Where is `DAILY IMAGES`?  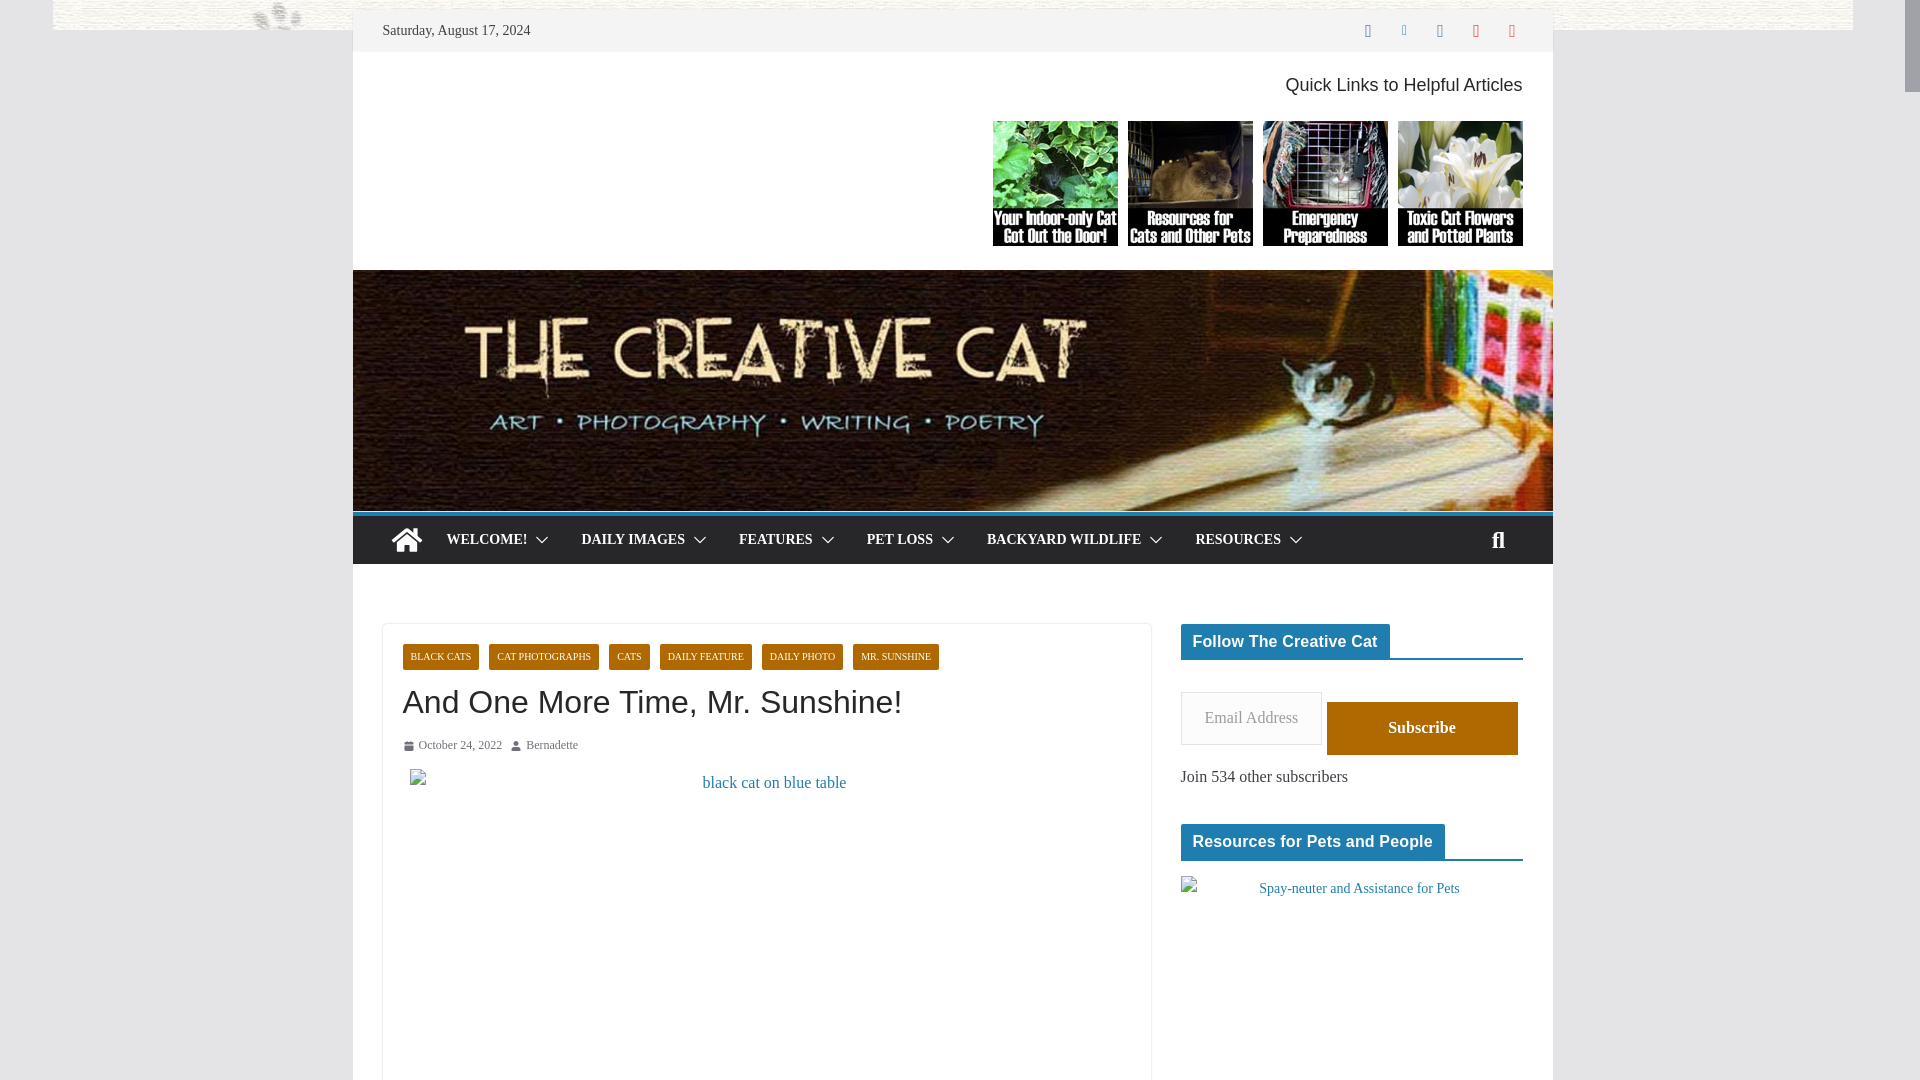
DAILY IMAGES is located at coordinates (633, 540).